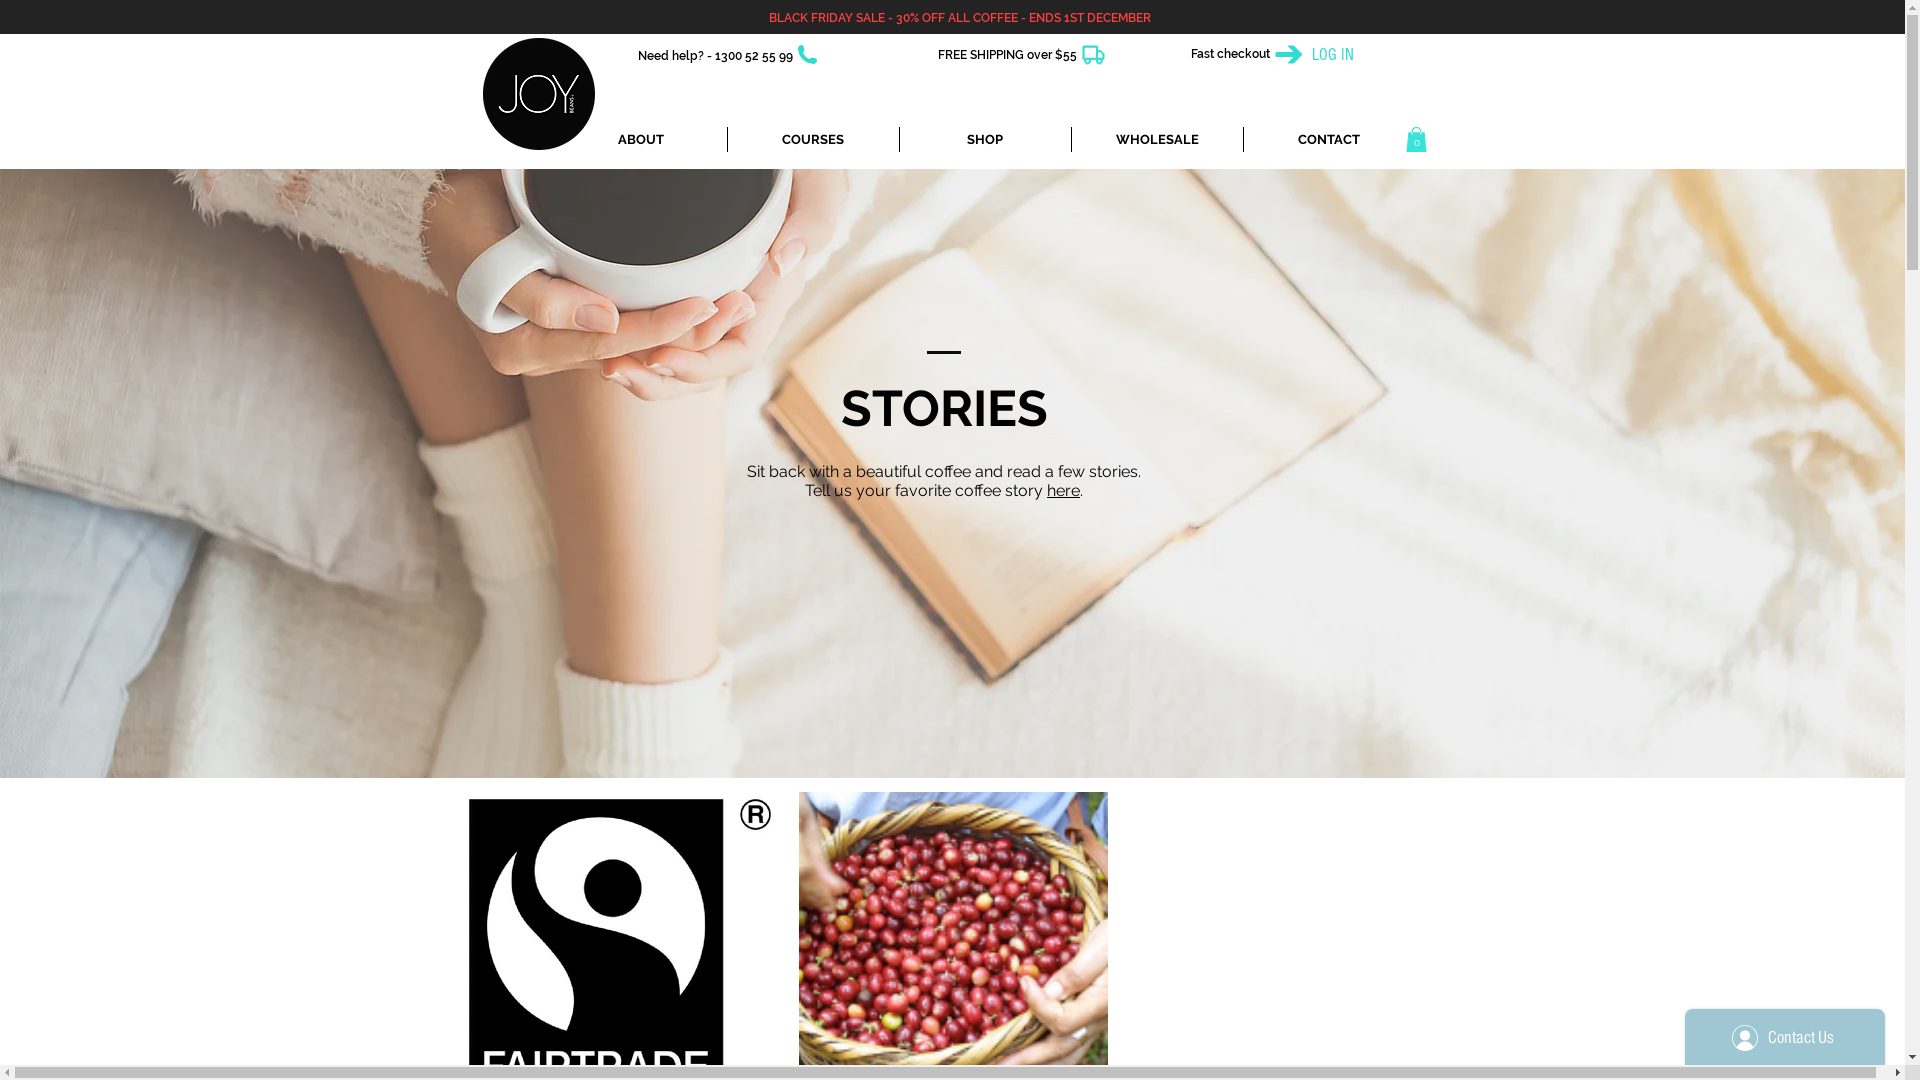 This screenshot has height=1080, width=1920. I want to click on here, so click(1064, 490).